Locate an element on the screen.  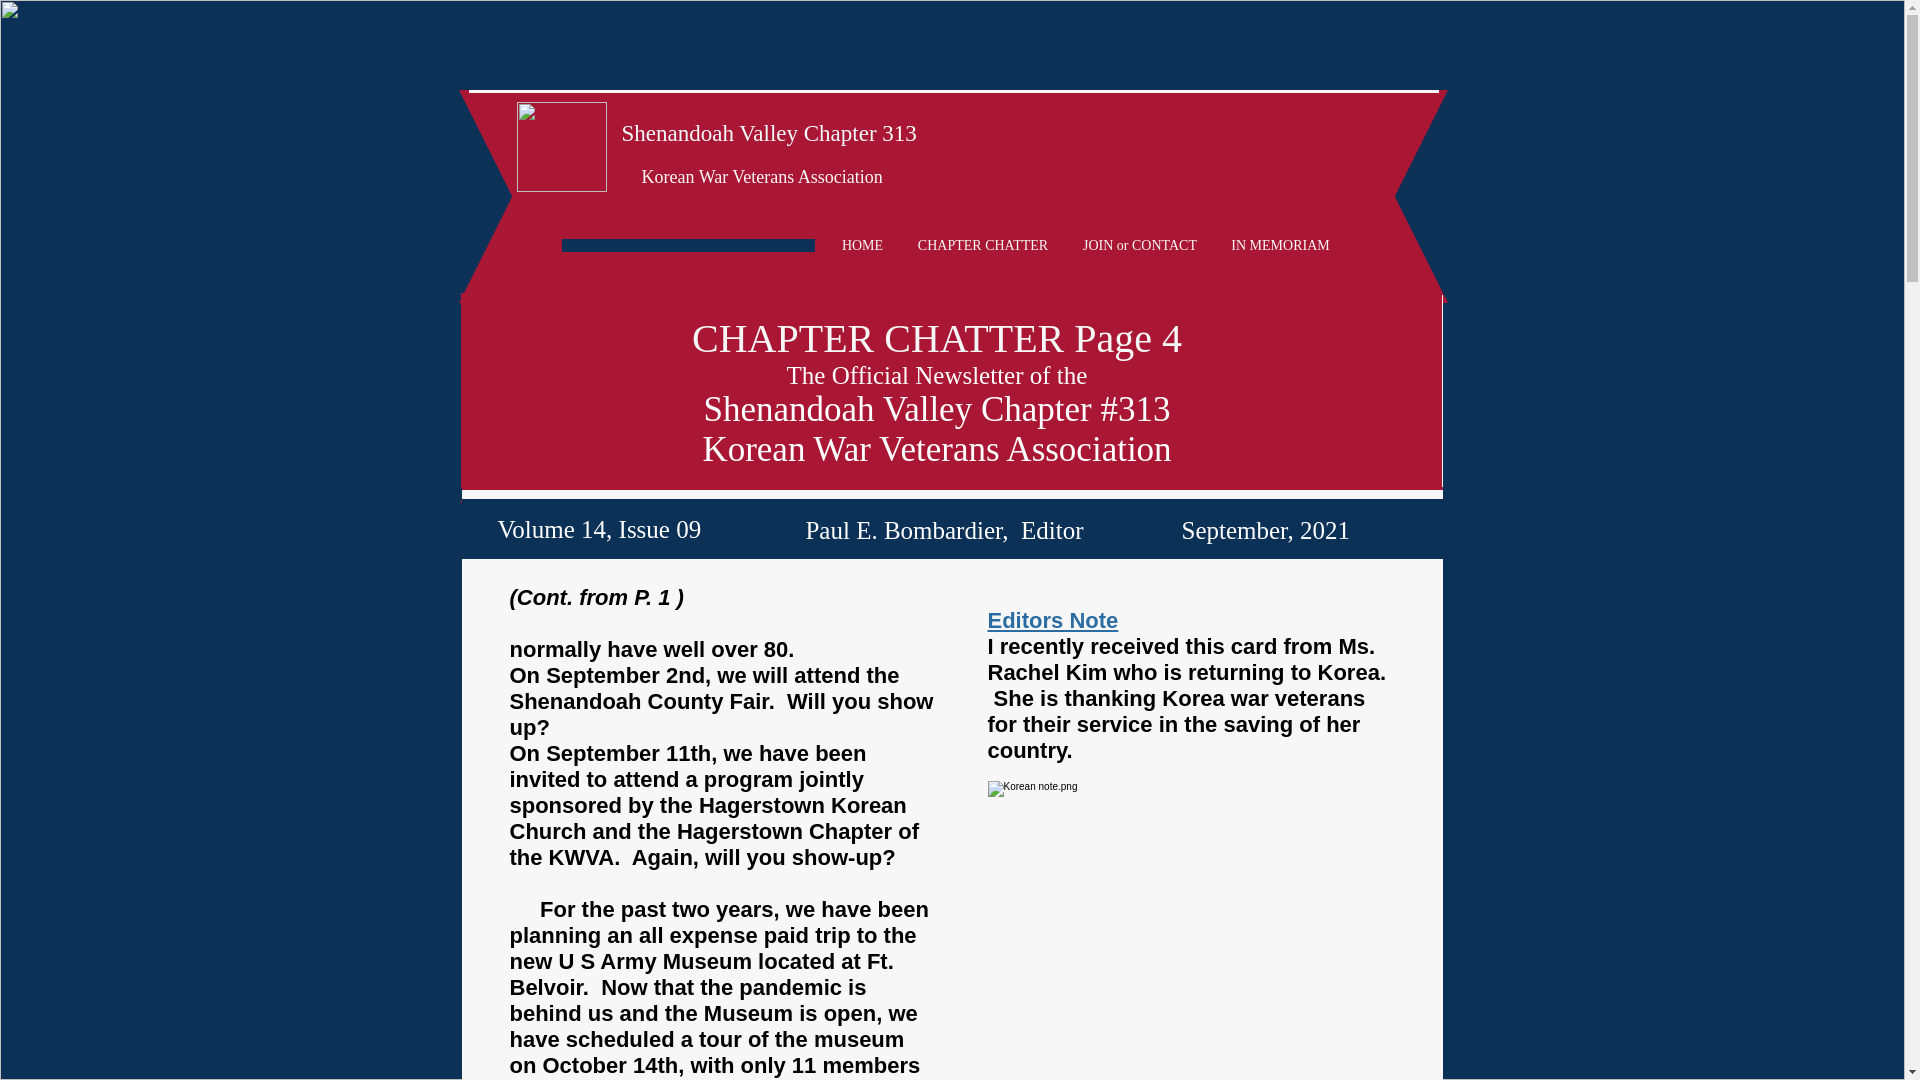
Korean War Veterans Association is located at coordinates (762, 176).